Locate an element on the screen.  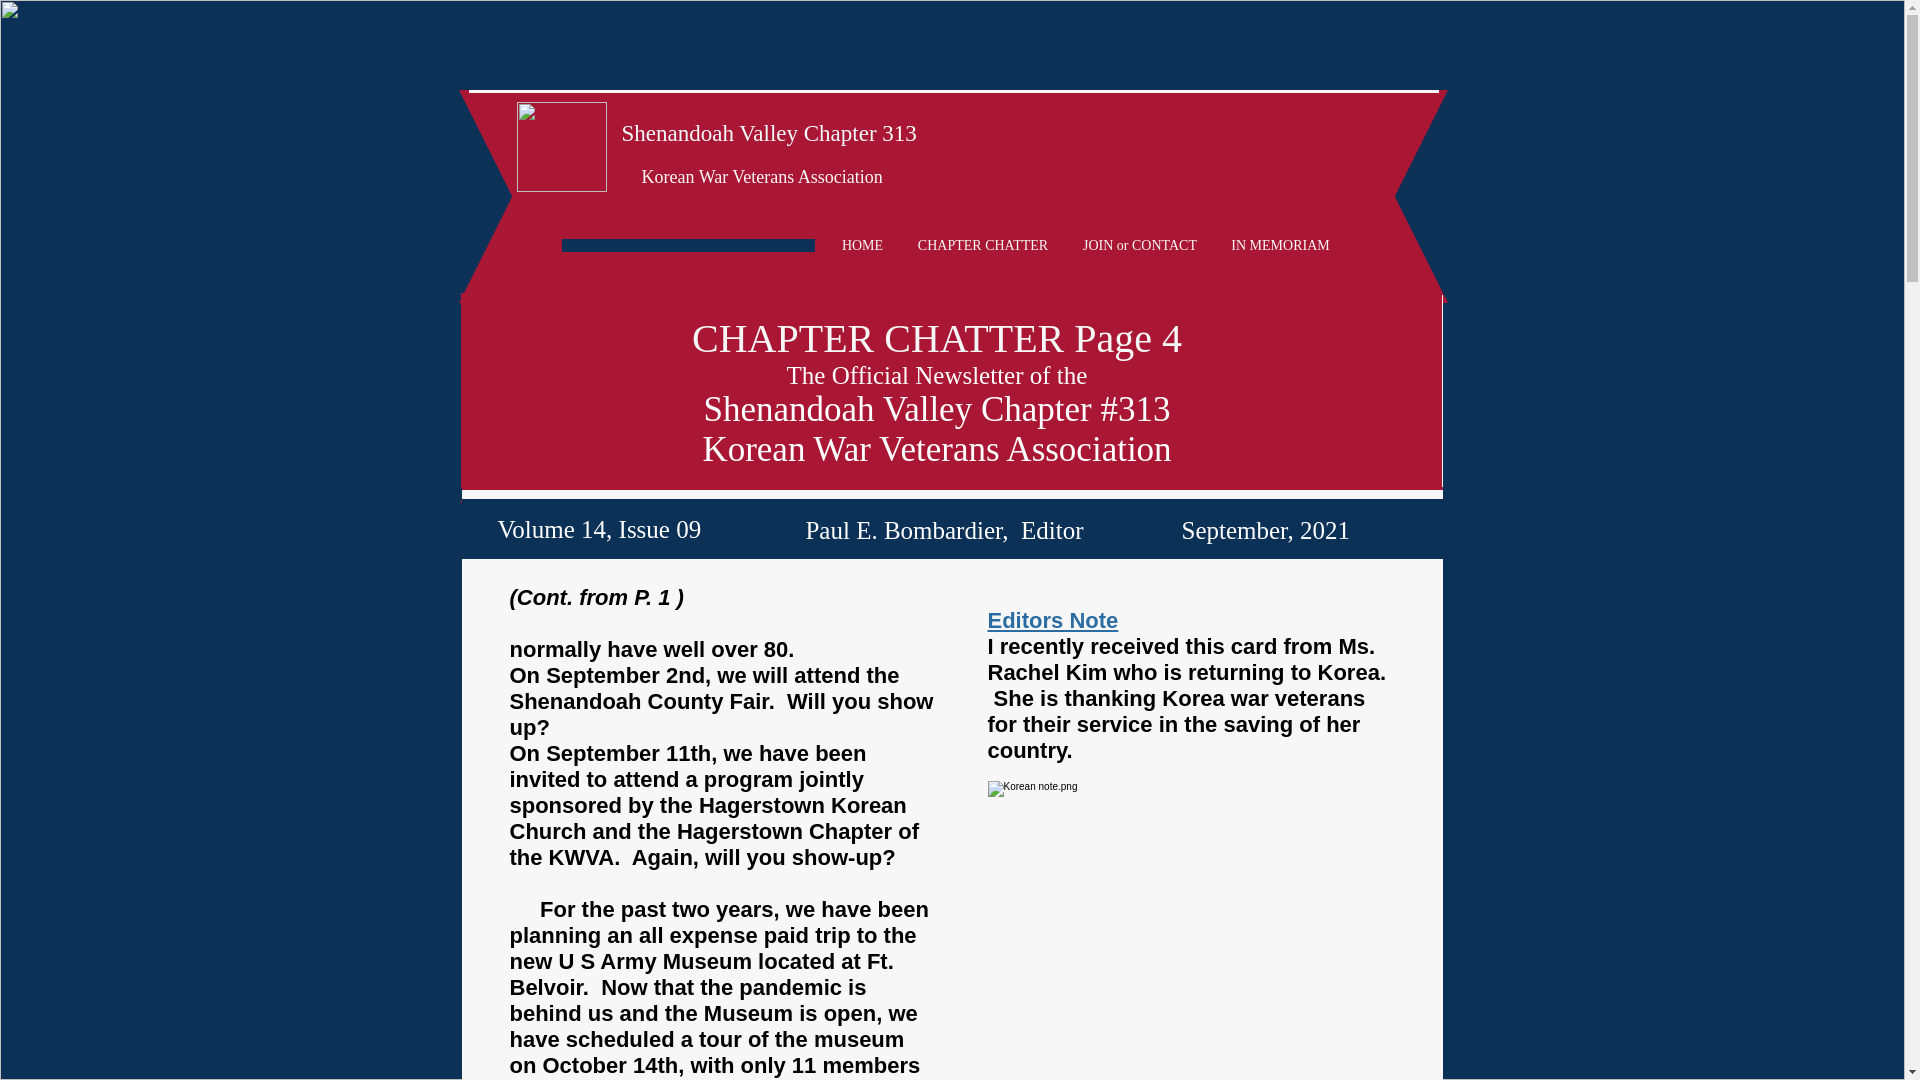
Korean War Veterans Association is located at coordinates (762, 176).